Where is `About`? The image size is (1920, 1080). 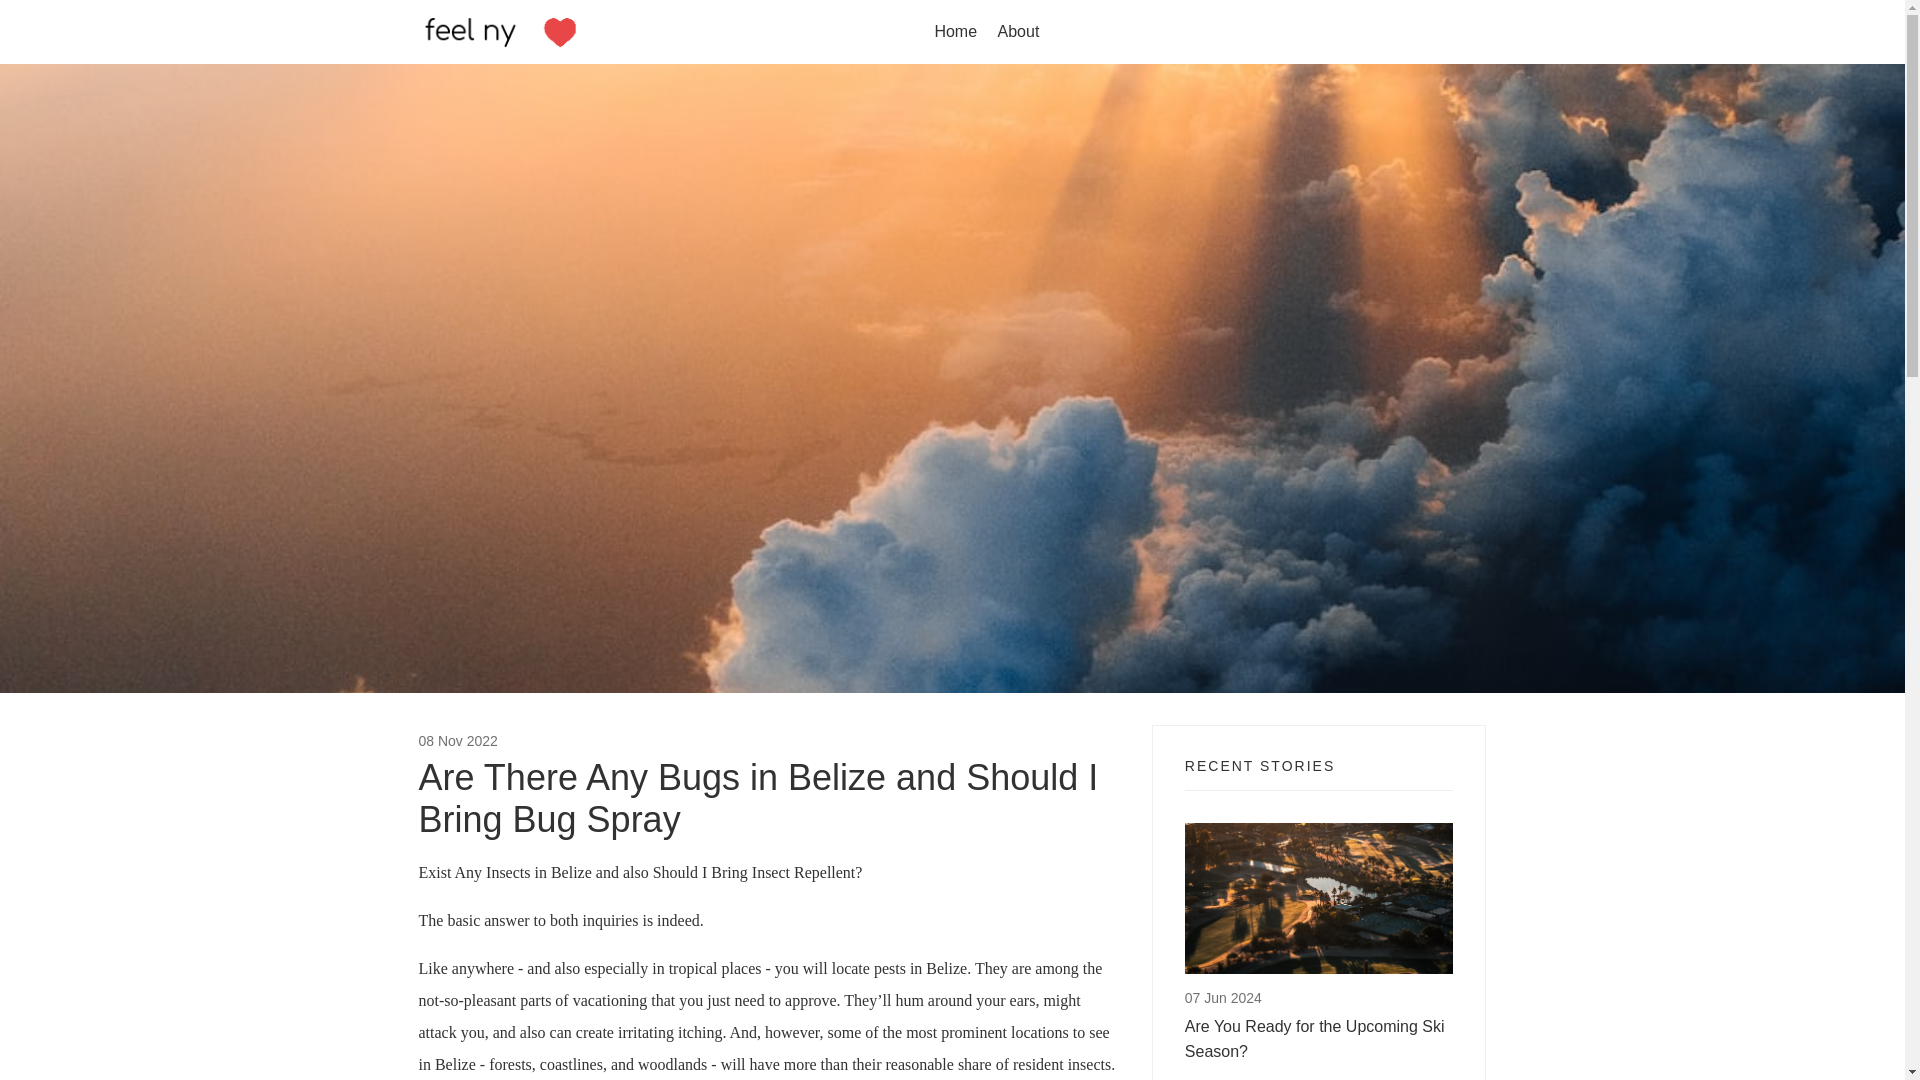
About is located at coordinates (1019, 32).